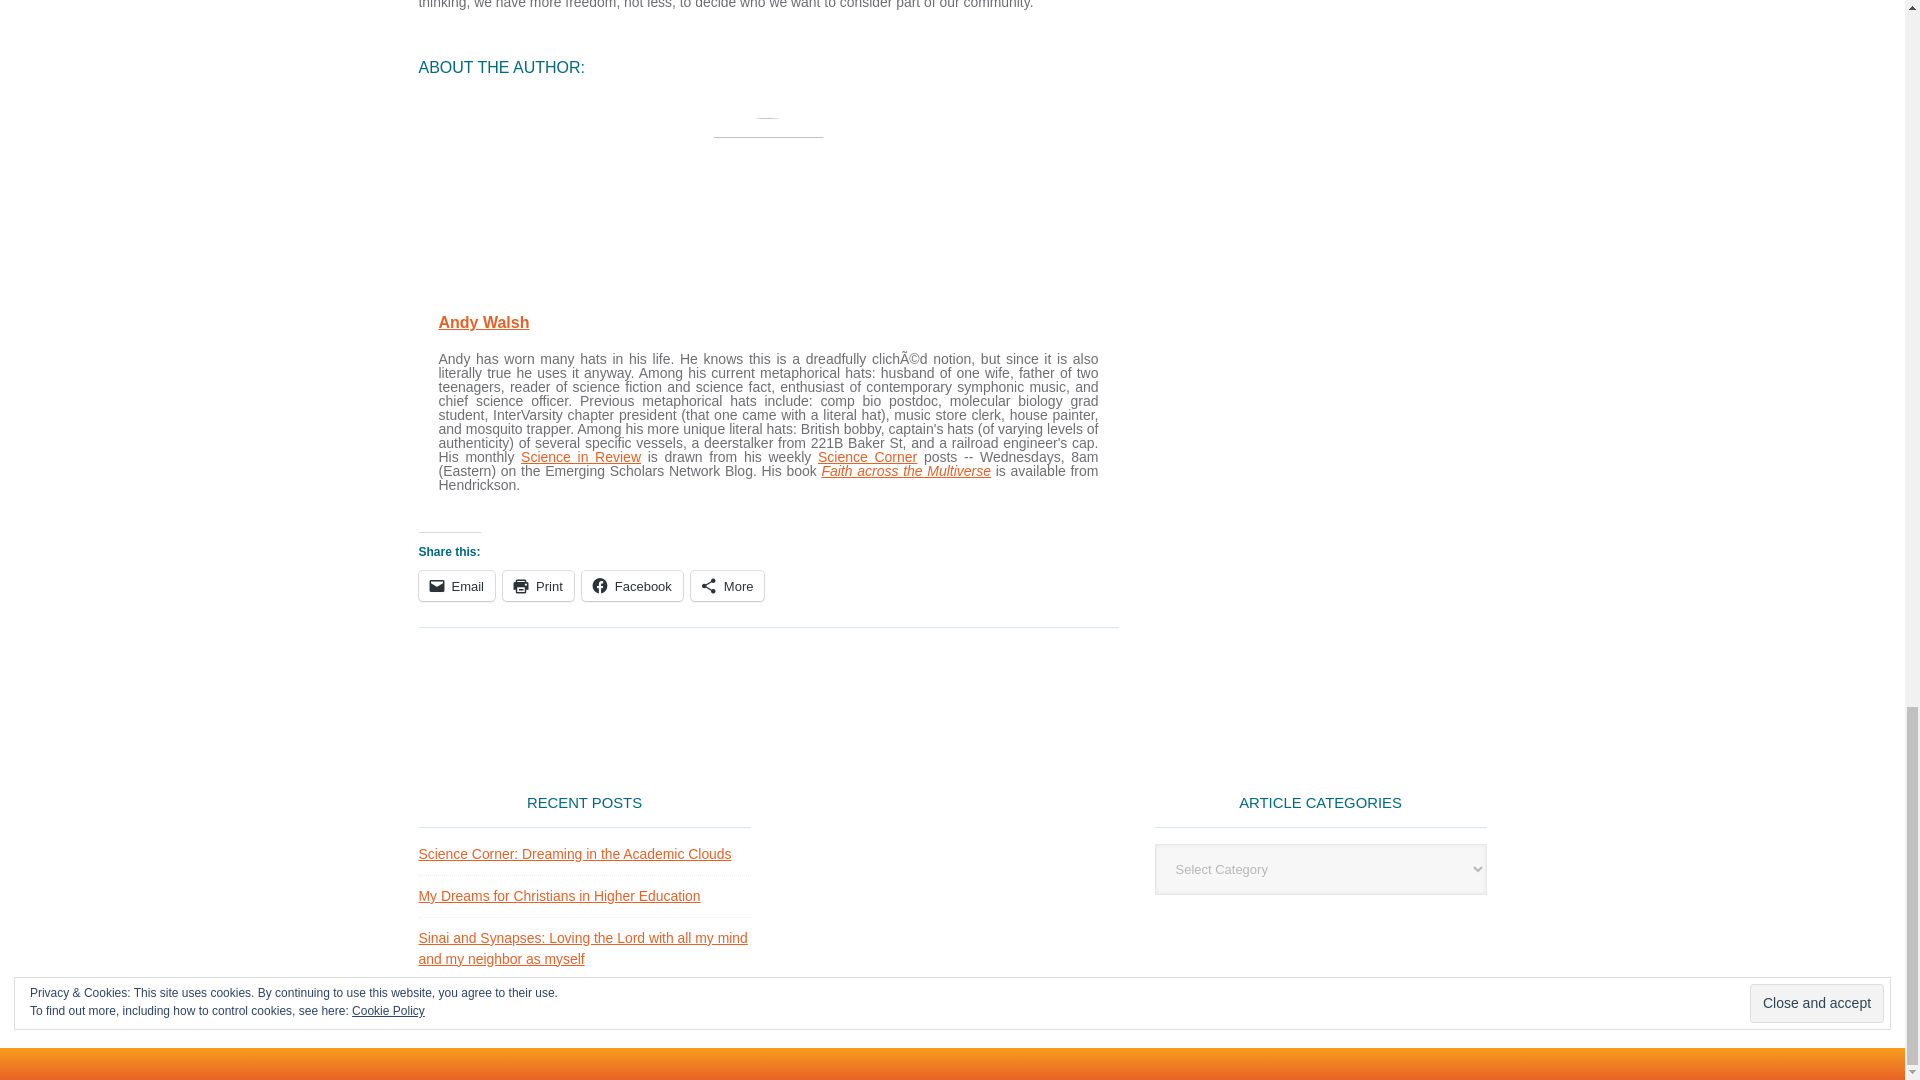 This screenshot has width=1920, height=1080. What do you see at coordinates (580, 457) in the screenshot?
I see `Science in Review` at bounding box center [580, 457].